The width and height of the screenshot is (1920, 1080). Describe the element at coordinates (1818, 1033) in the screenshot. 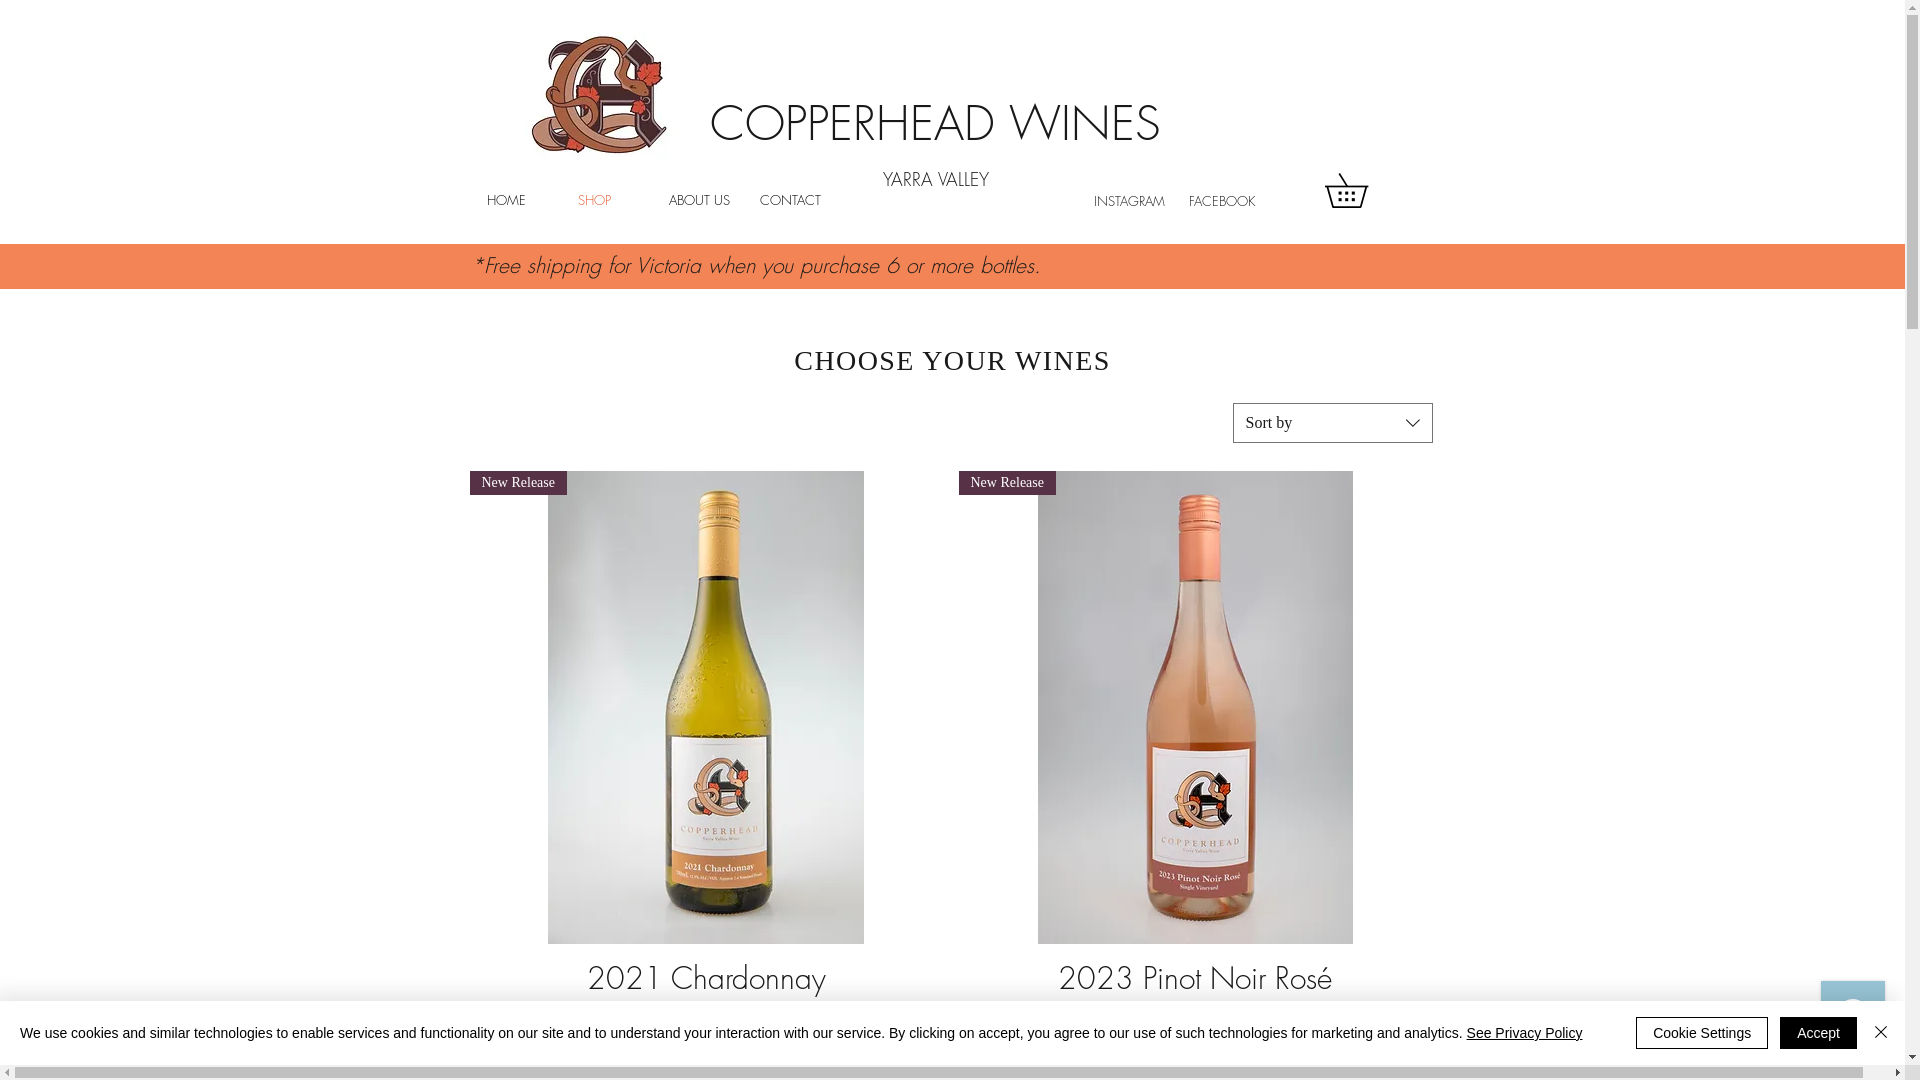

I see `Accept` at that location.